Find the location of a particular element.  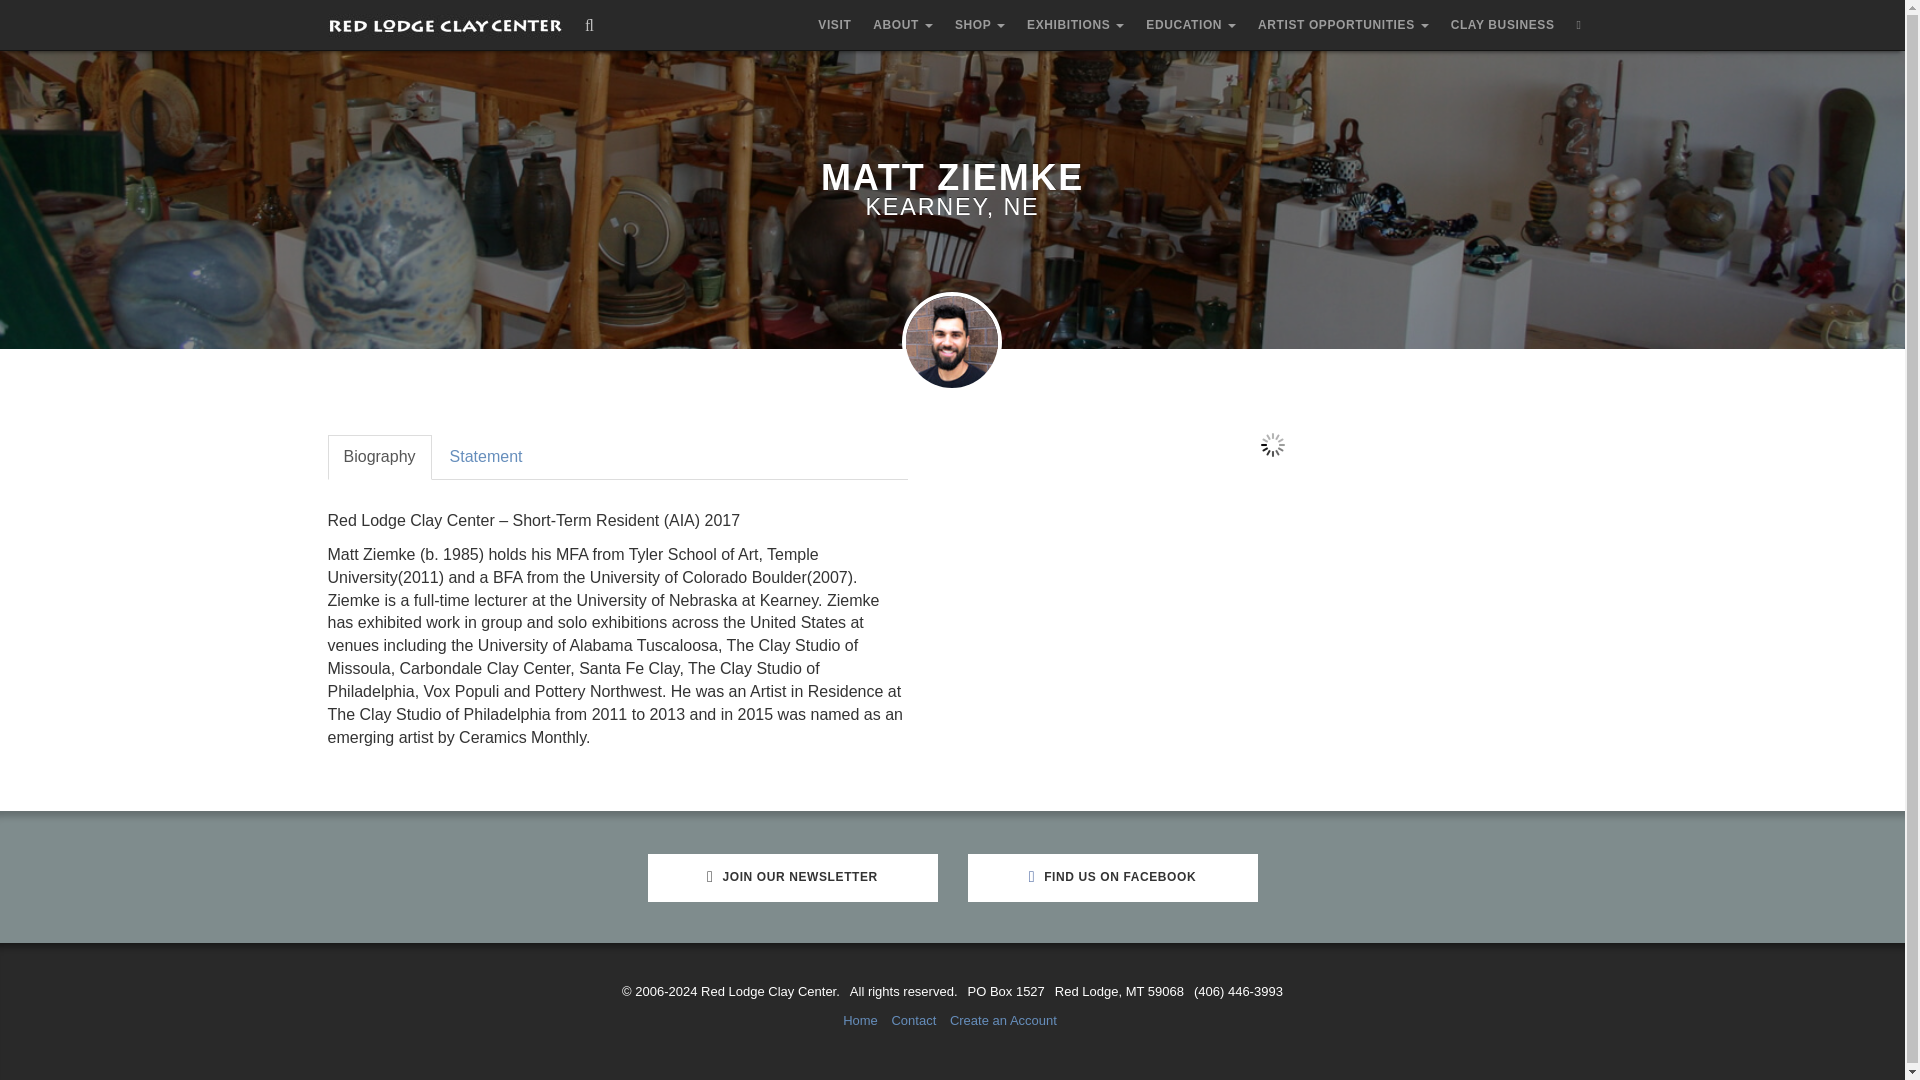

ARTIST OPPORTUNITIES is located at coordinates (1343, 24).